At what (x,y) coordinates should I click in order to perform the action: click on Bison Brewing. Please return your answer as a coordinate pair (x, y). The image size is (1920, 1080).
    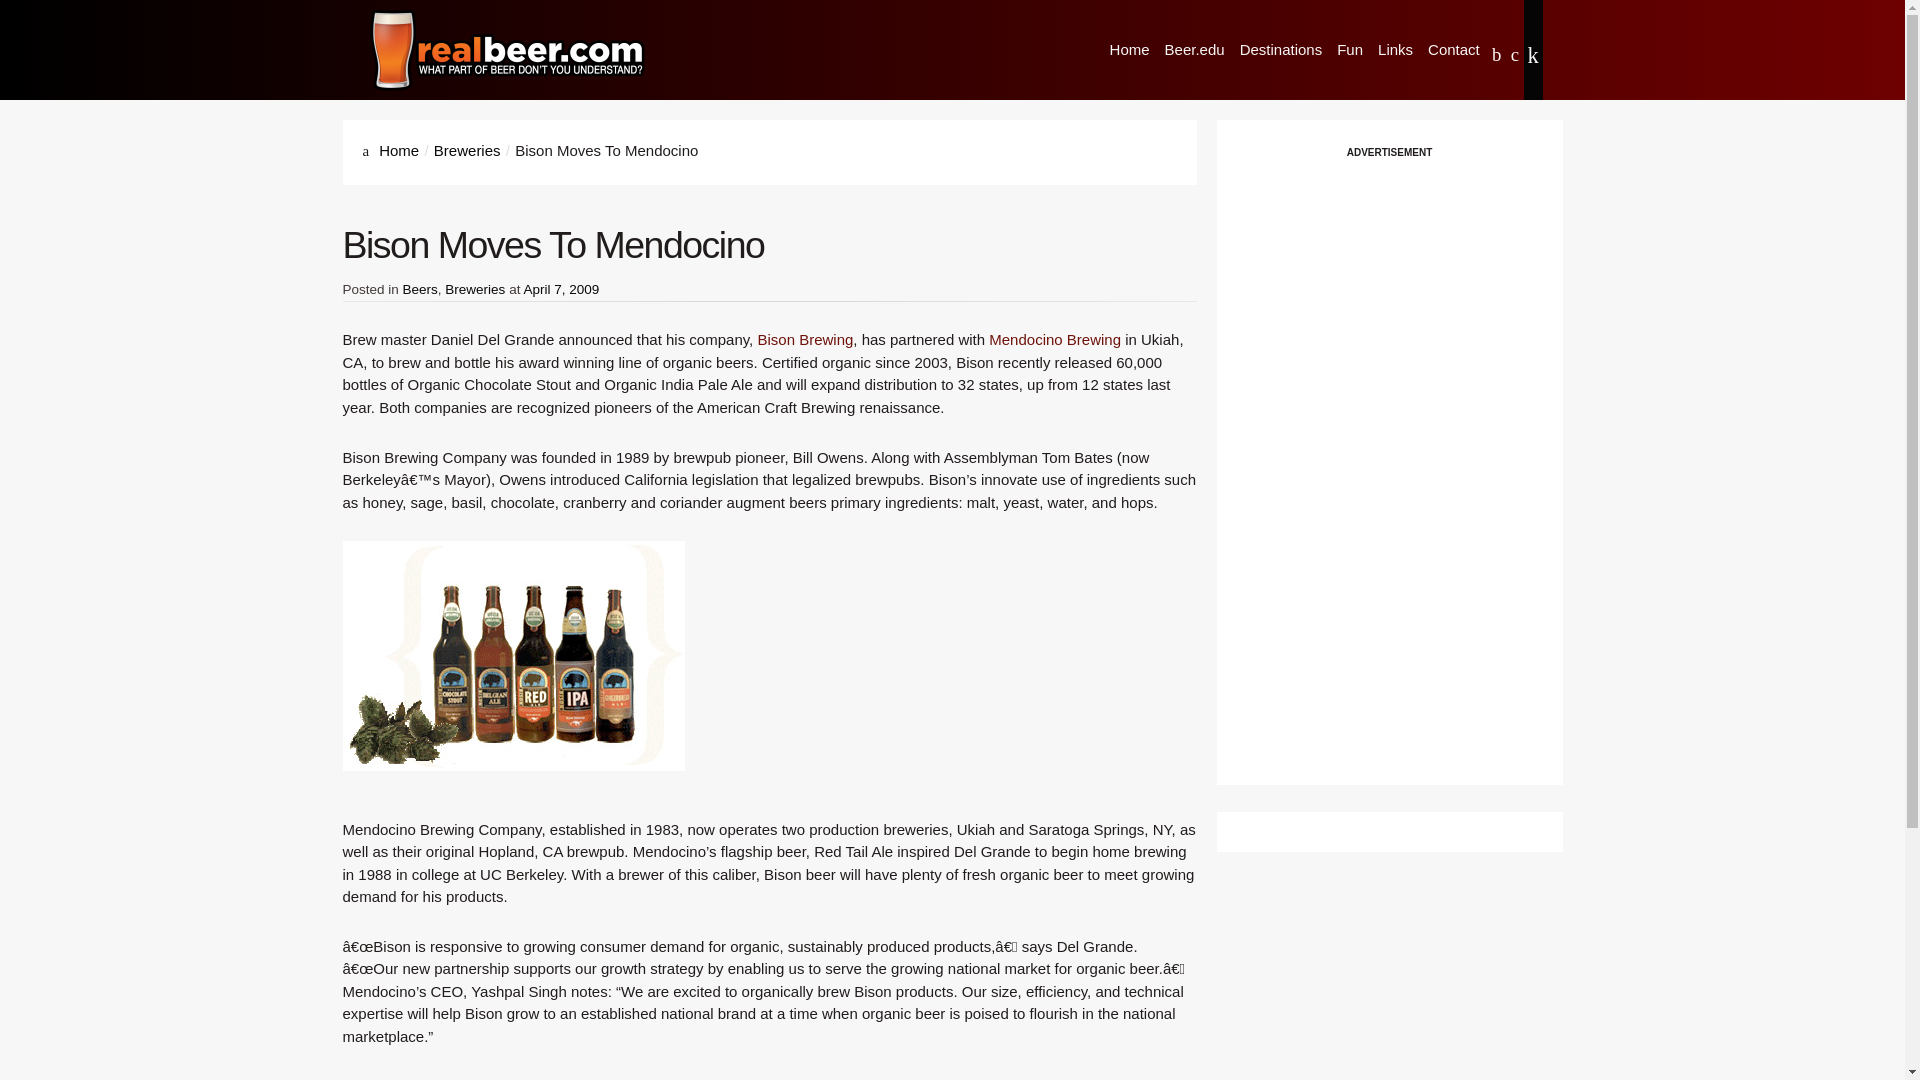
    Looking at the image, I should click on (804, 338).